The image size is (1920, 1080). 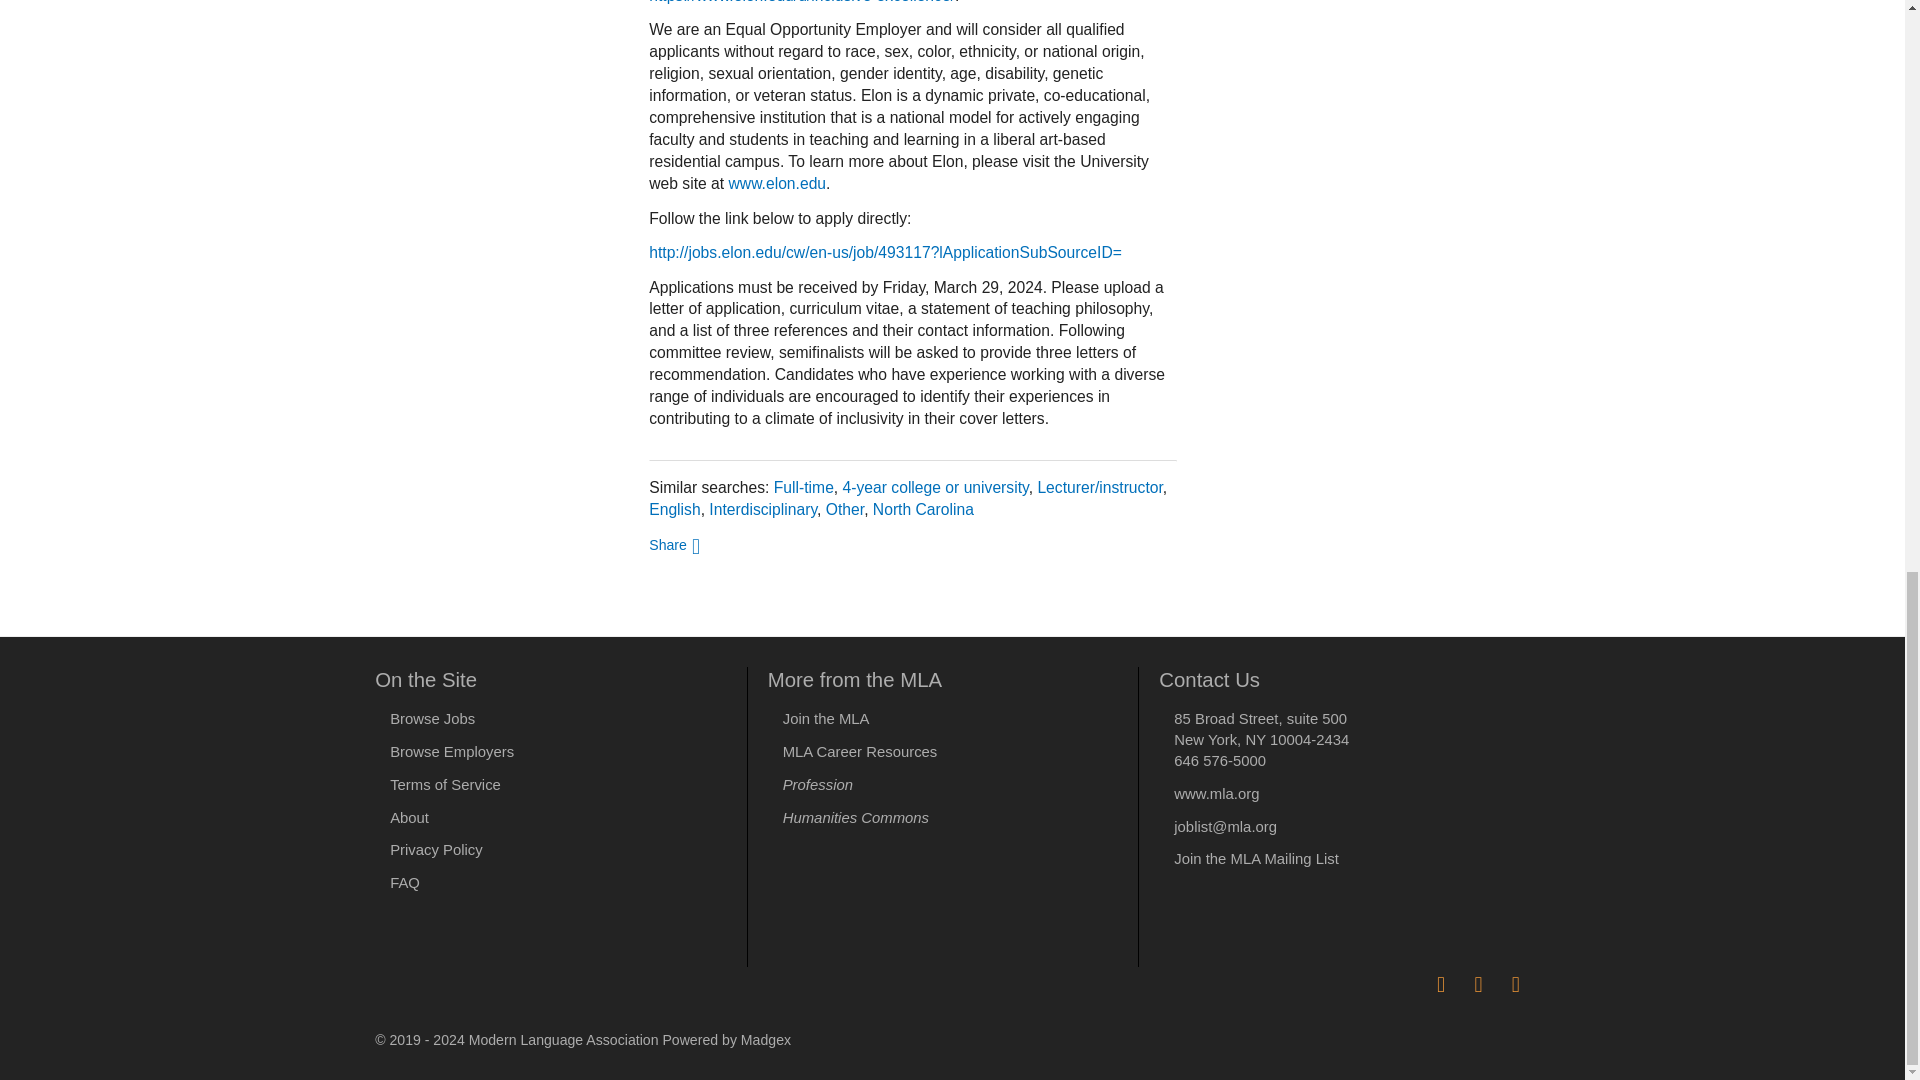 I want to click on Share, so click(x=674, y=544).